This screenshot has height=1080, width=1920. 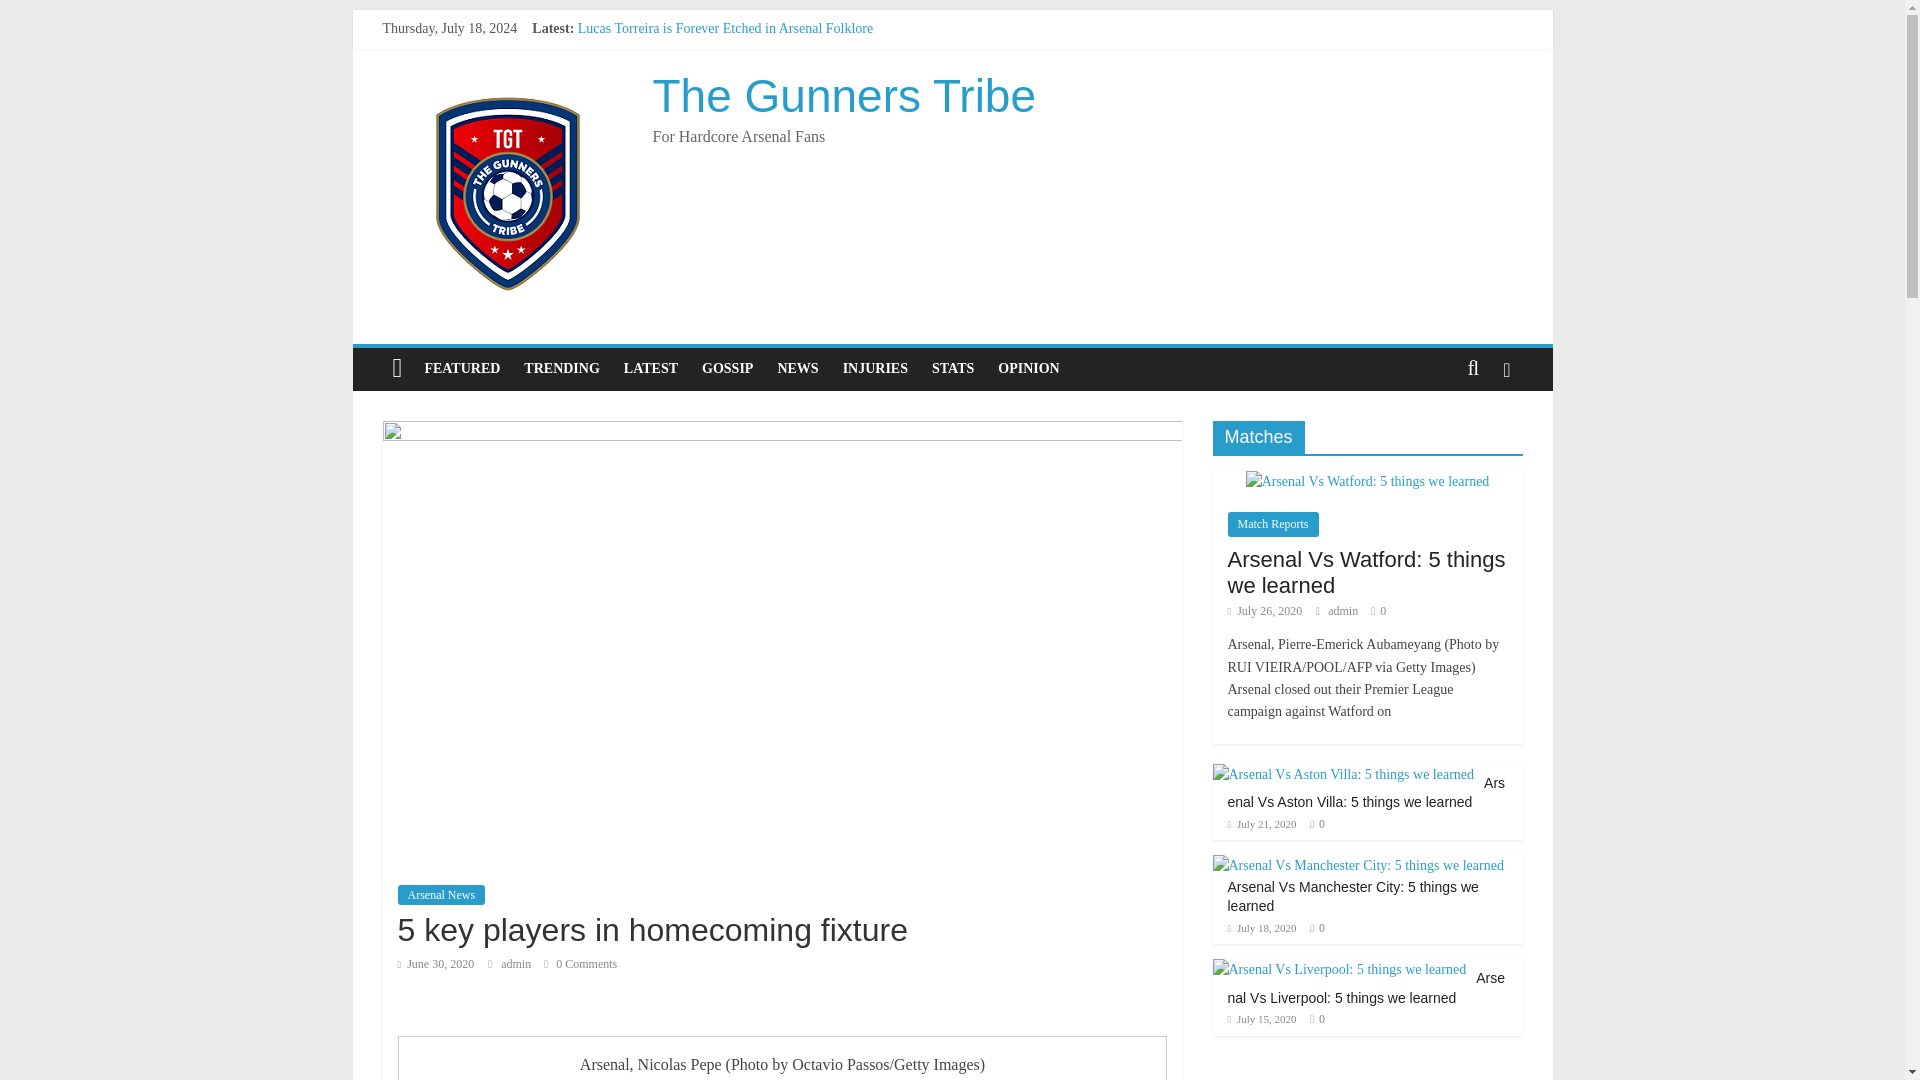 What do you see at coordinates (725, 28) in the screenshot?
I see `Lucas Torreira is Forever Etched in Arsenal Folklore` at bounding box center [725, 28].